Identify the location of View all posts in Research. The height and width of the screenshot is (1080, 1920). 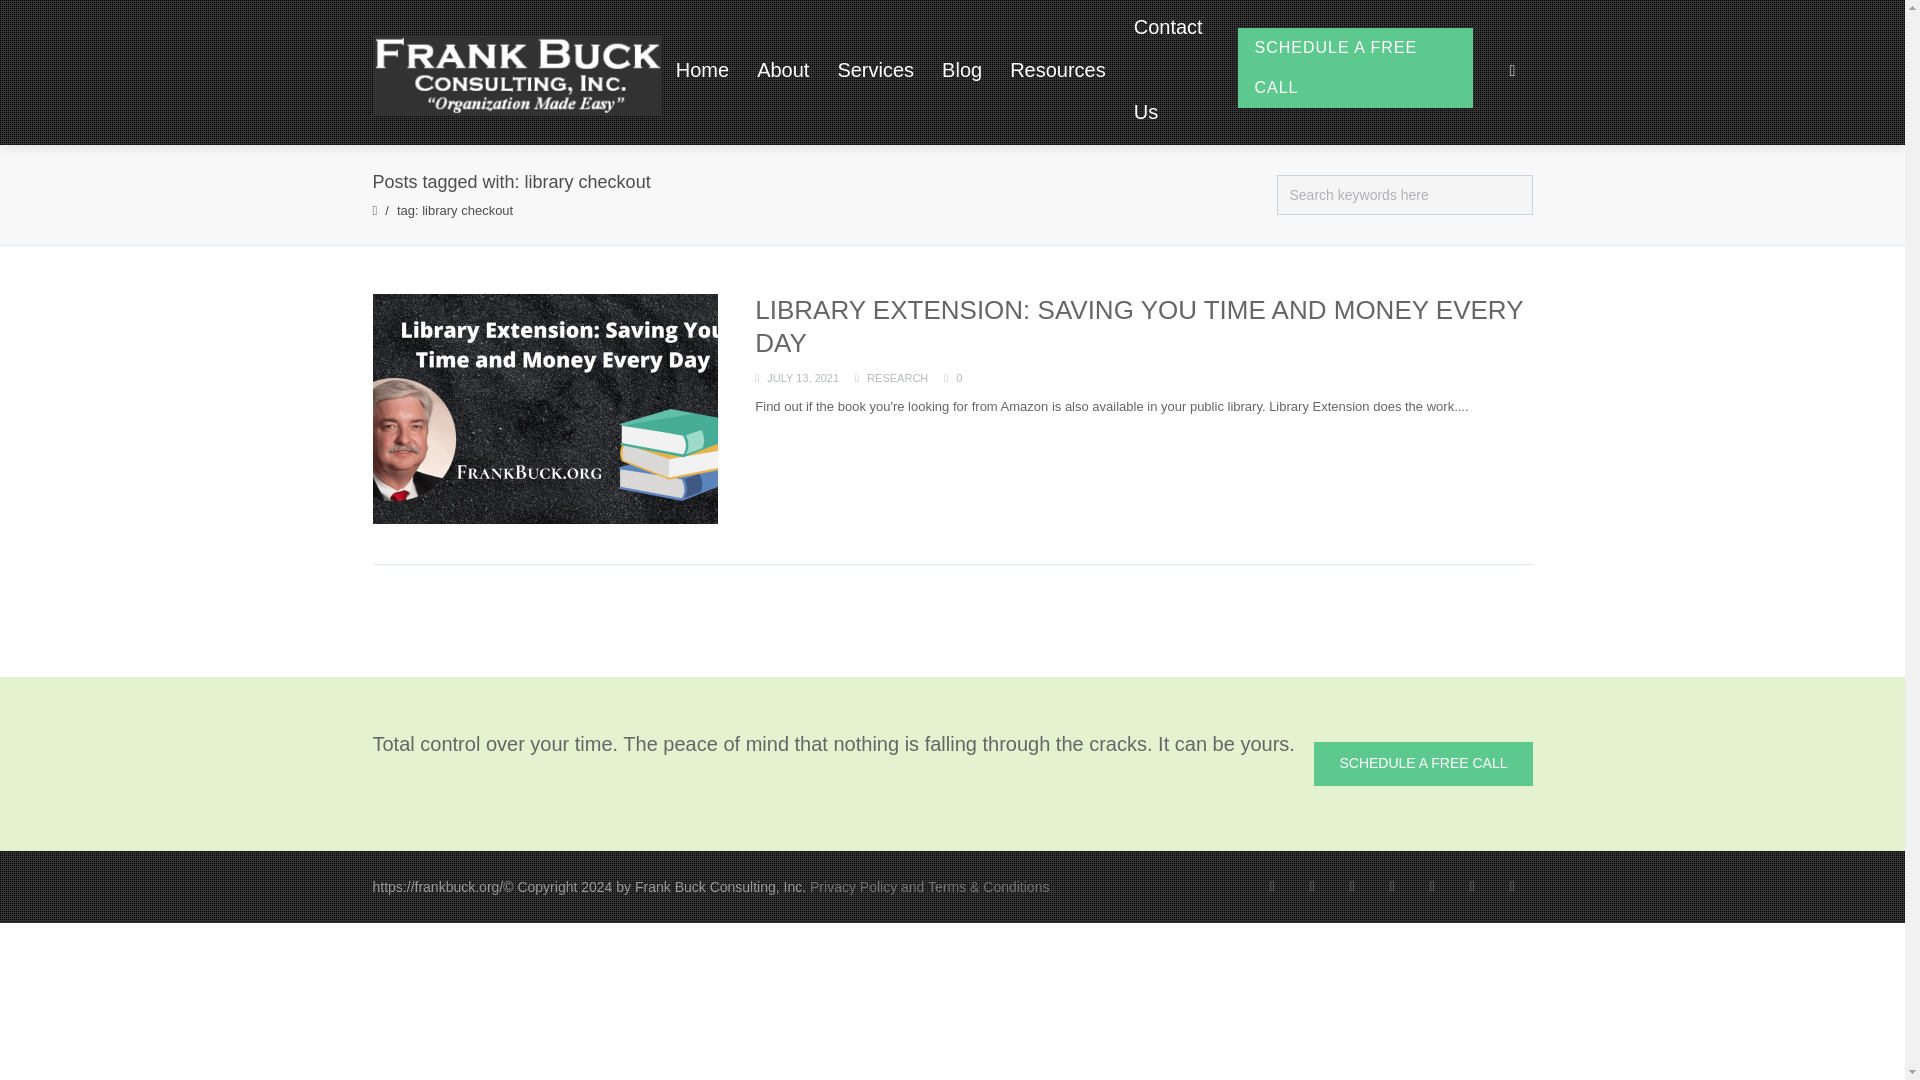
(897, 378).